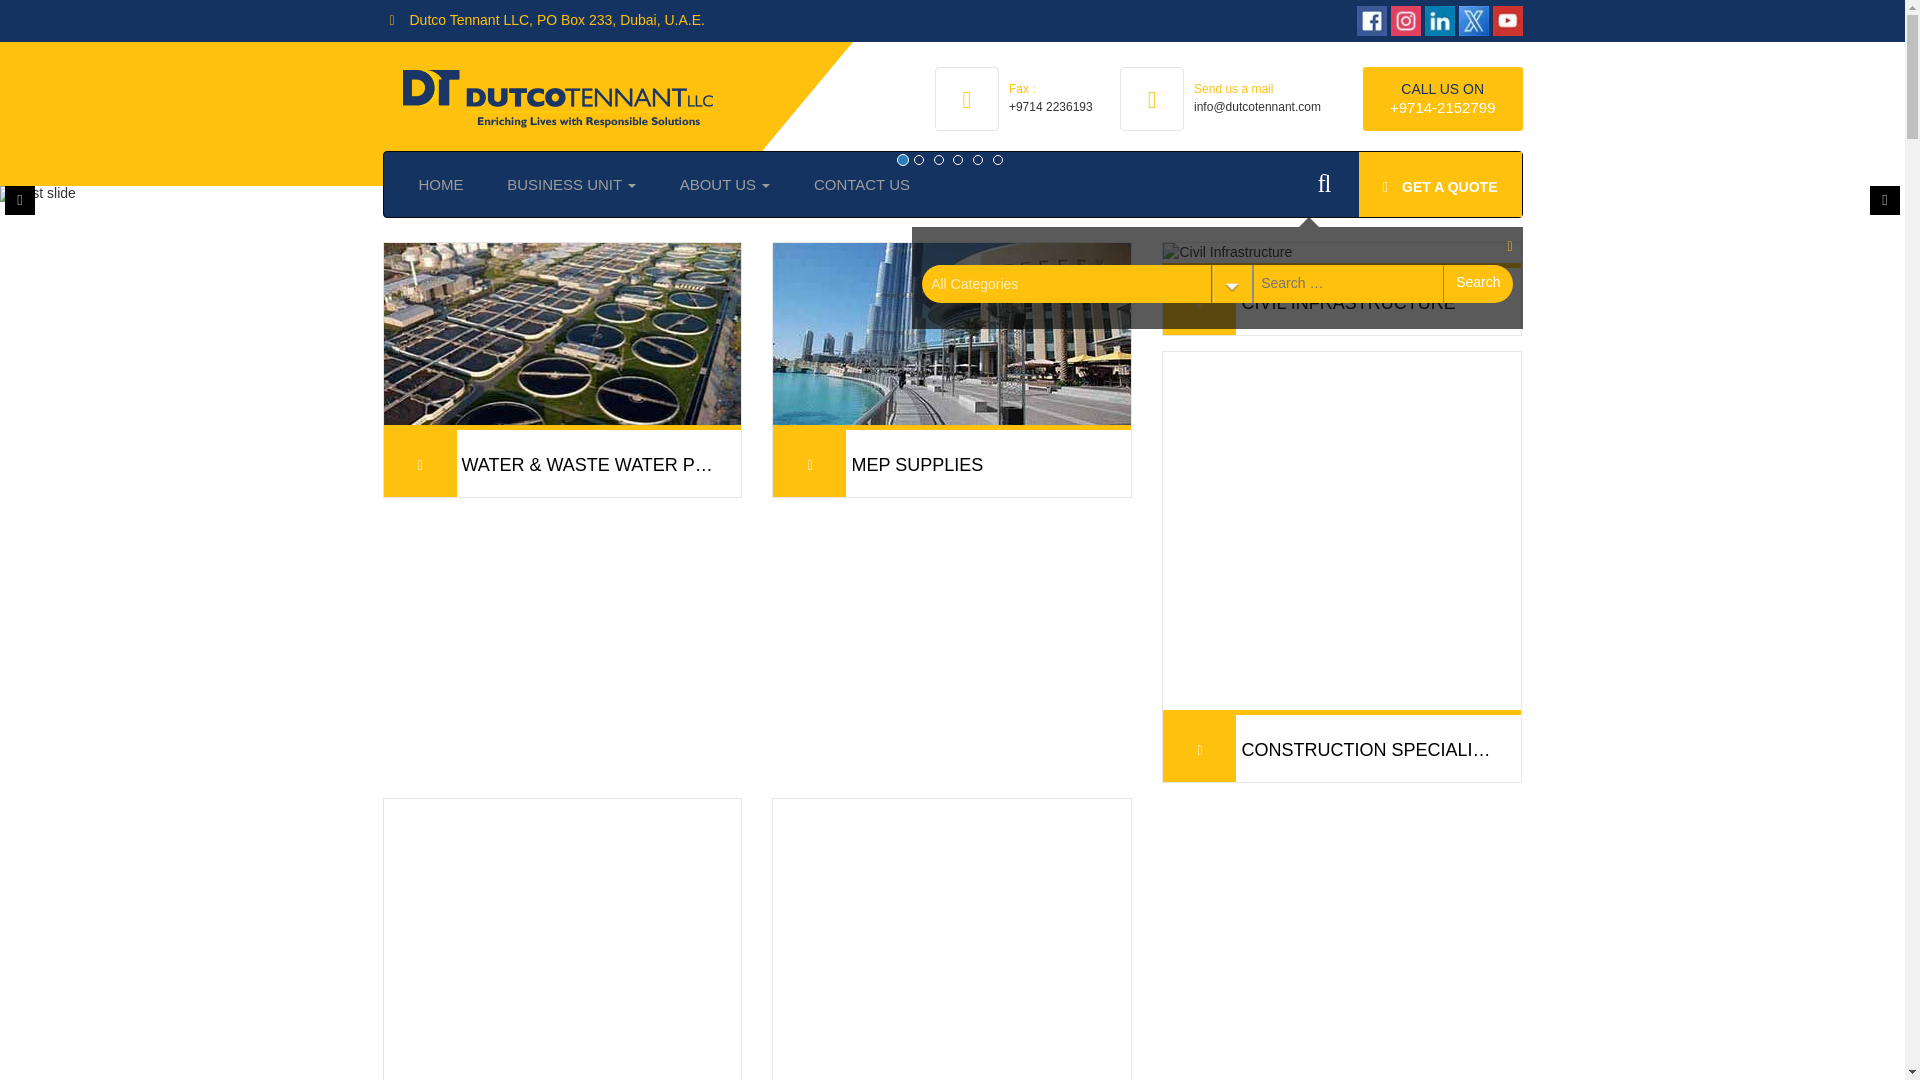  Describe the element at coordinates (1506, 20) in the screenshot. I see `YouTube` at that location.